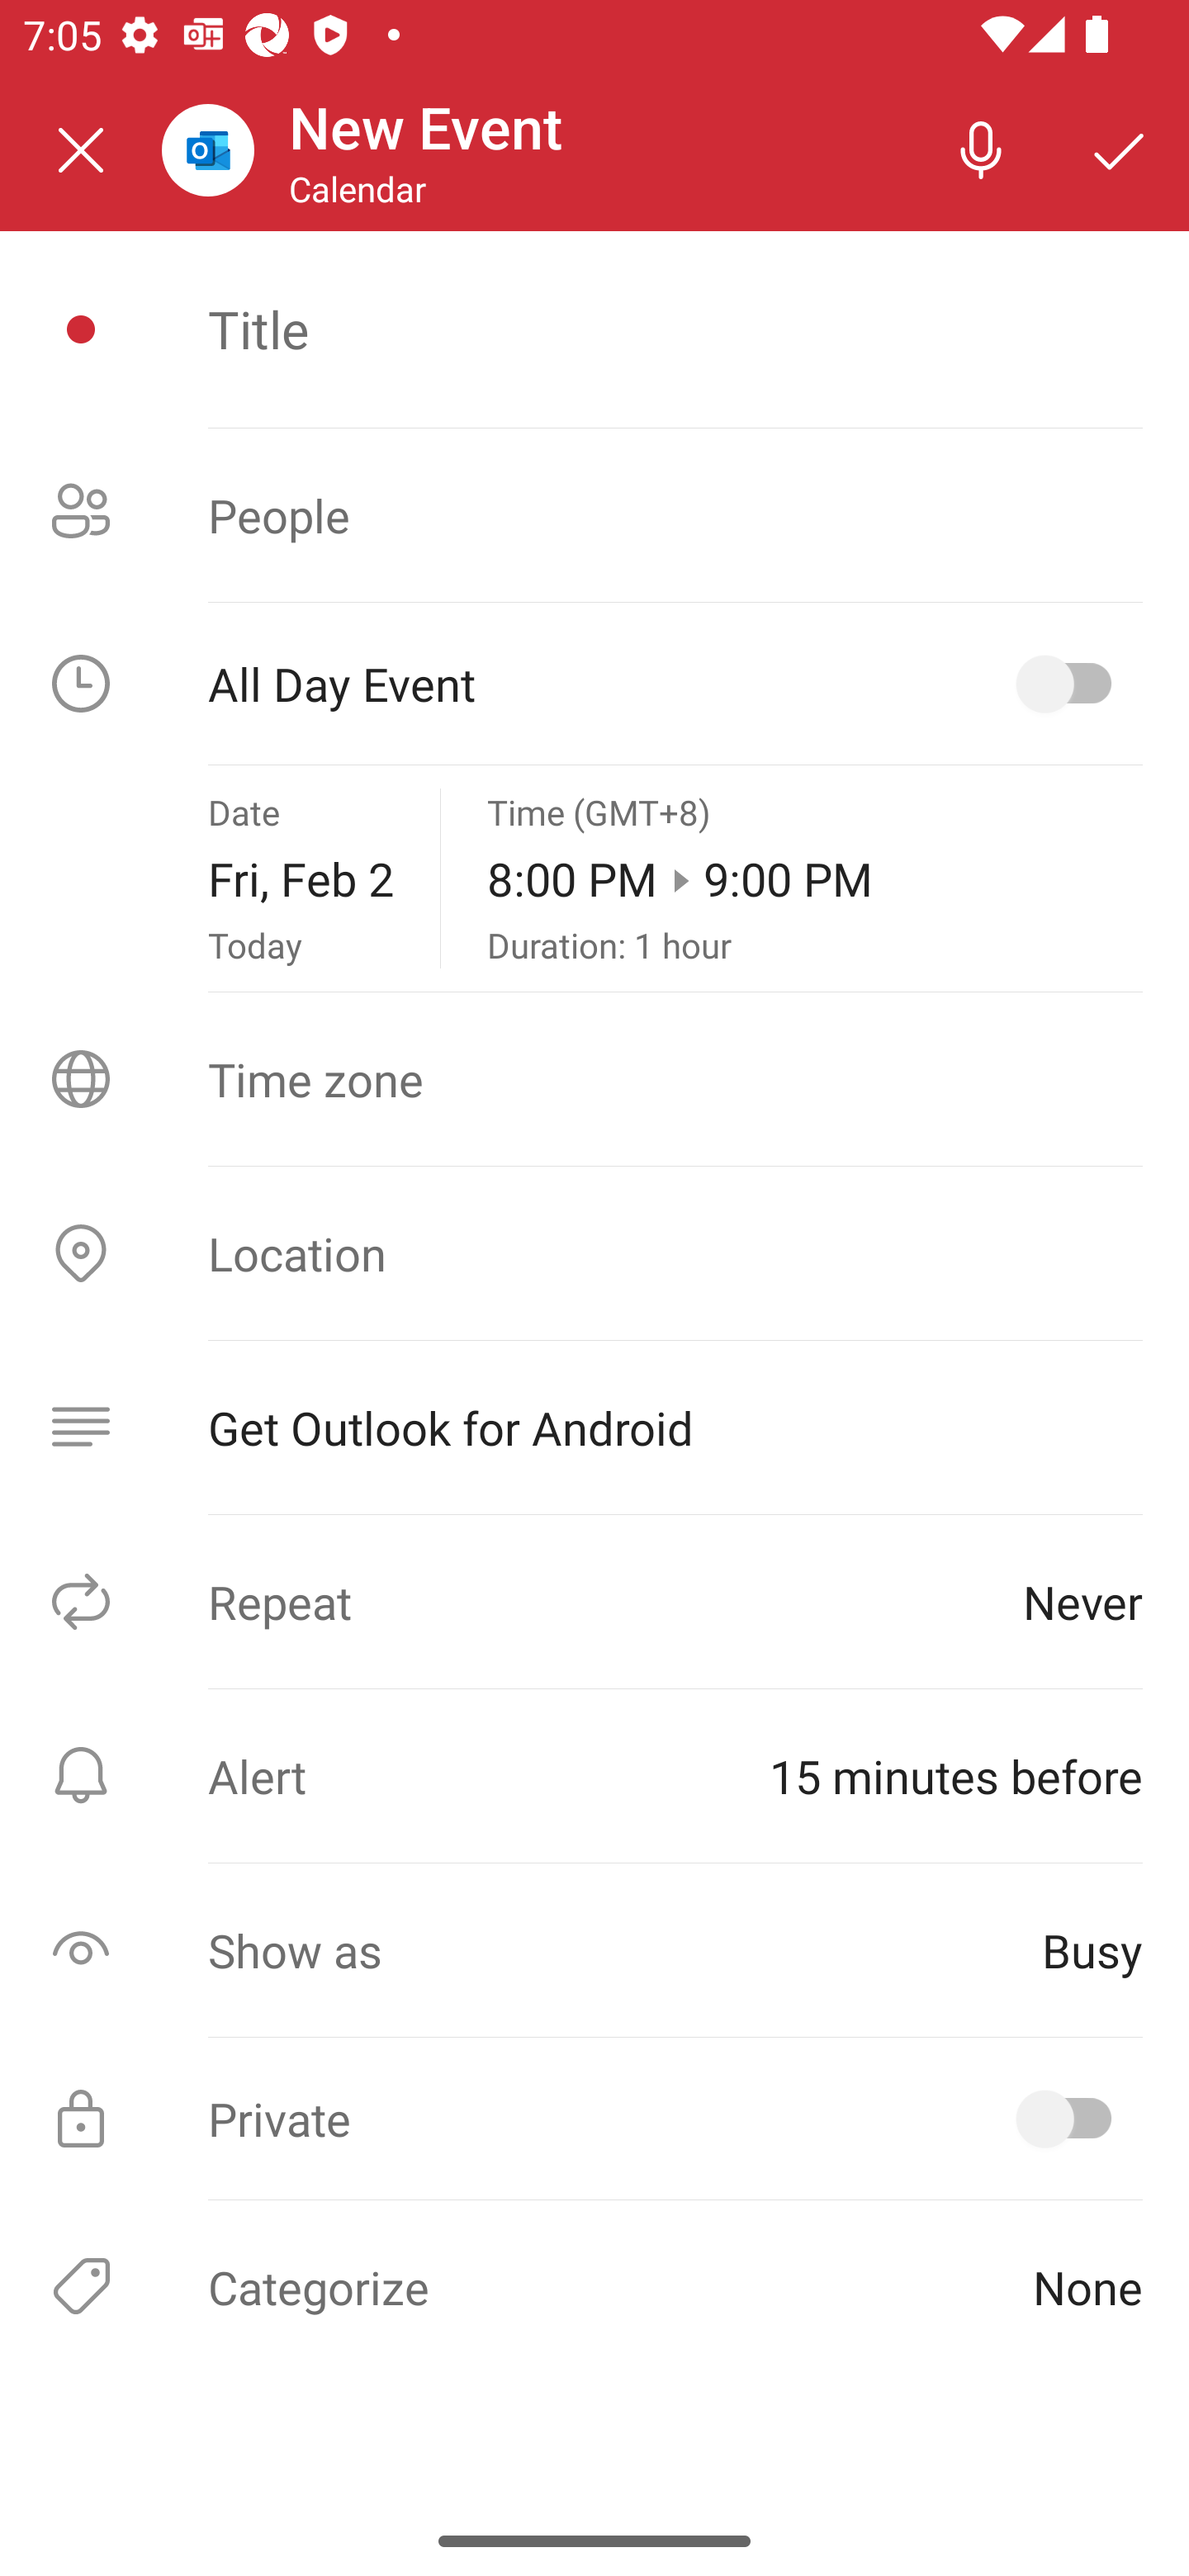 The width and height of the screenshot is (1189, 2576). Describe the element at coordinates (815, 878) in the screenshot. I see `Time (GMT+8) 8:00 PM ▸ 9:00 PM Duration: 1 hour` at that location.